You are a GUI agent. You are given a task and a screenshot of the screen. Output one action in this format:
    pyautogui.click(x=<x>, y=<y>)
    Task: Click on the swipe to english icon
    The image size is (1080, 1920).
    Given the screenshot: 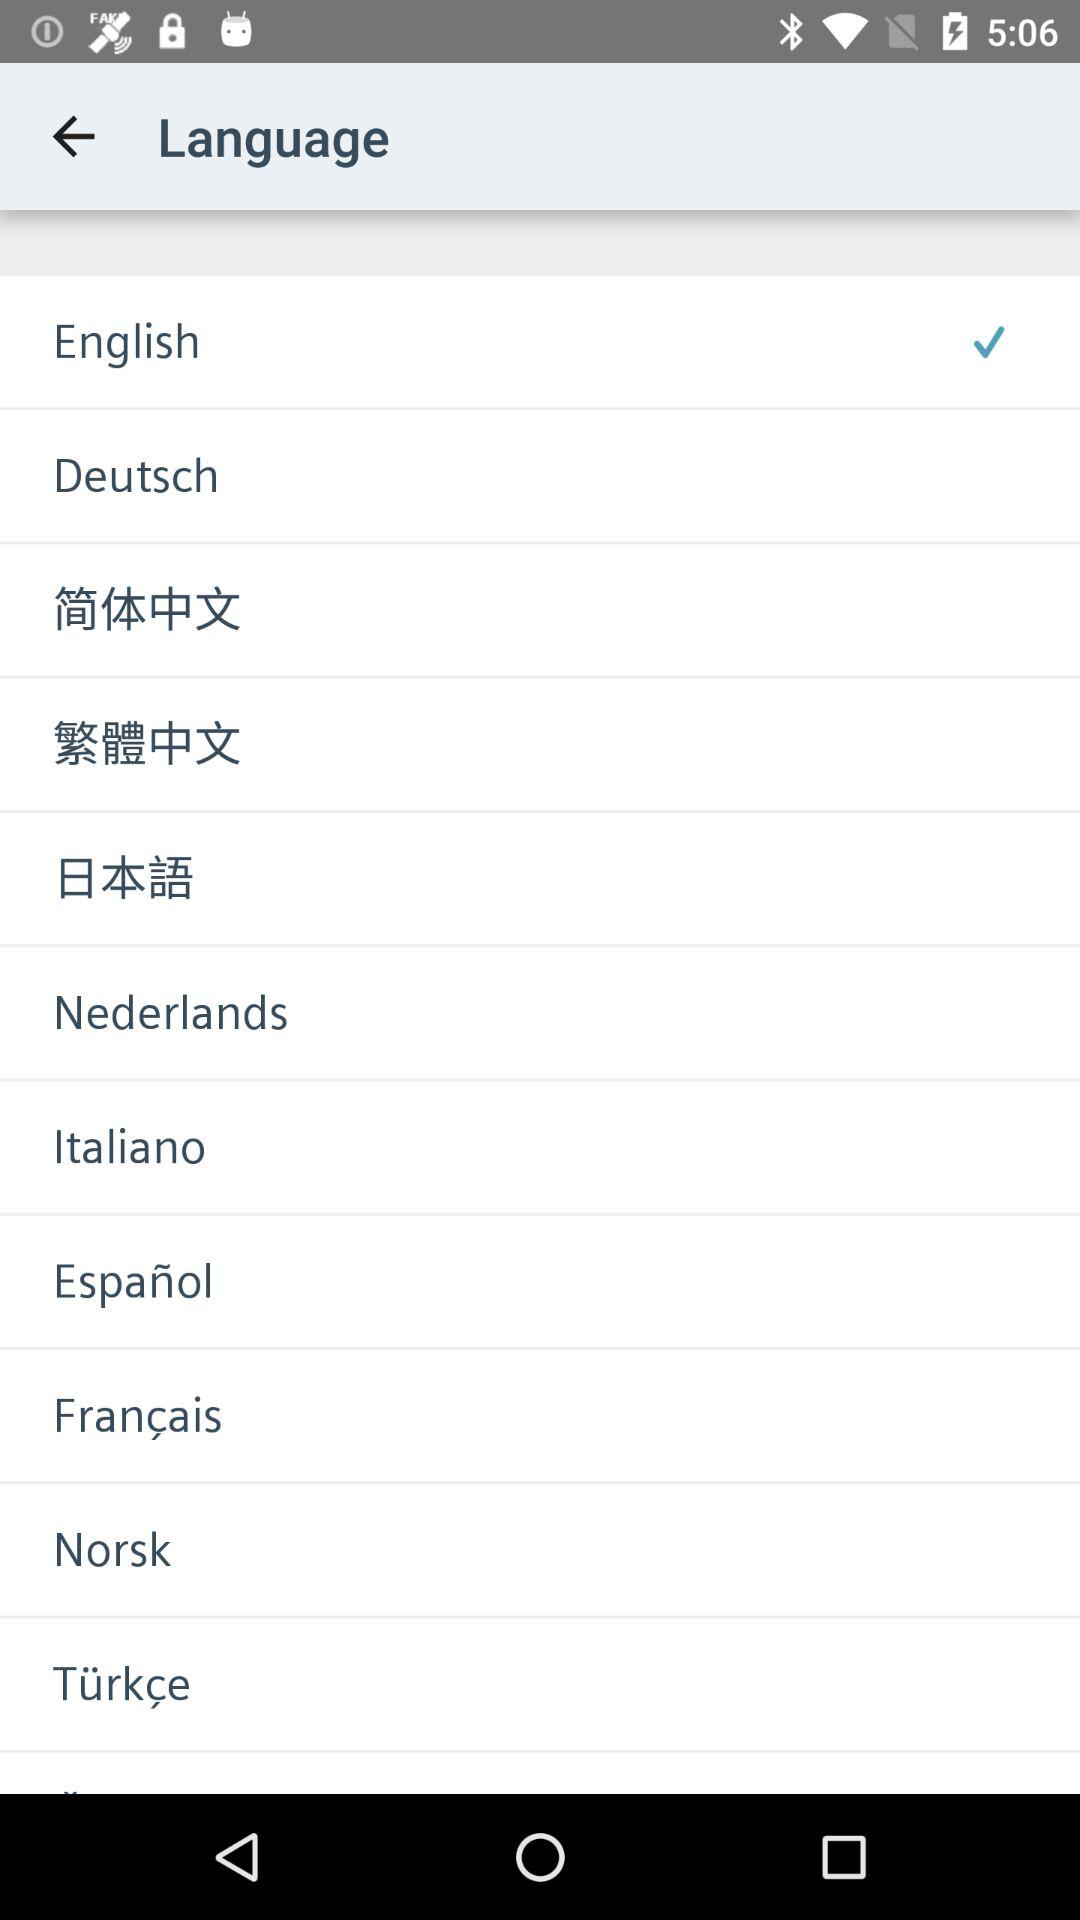 What is the action you would take?
    pyautogui.click(x=100, y=342)
    